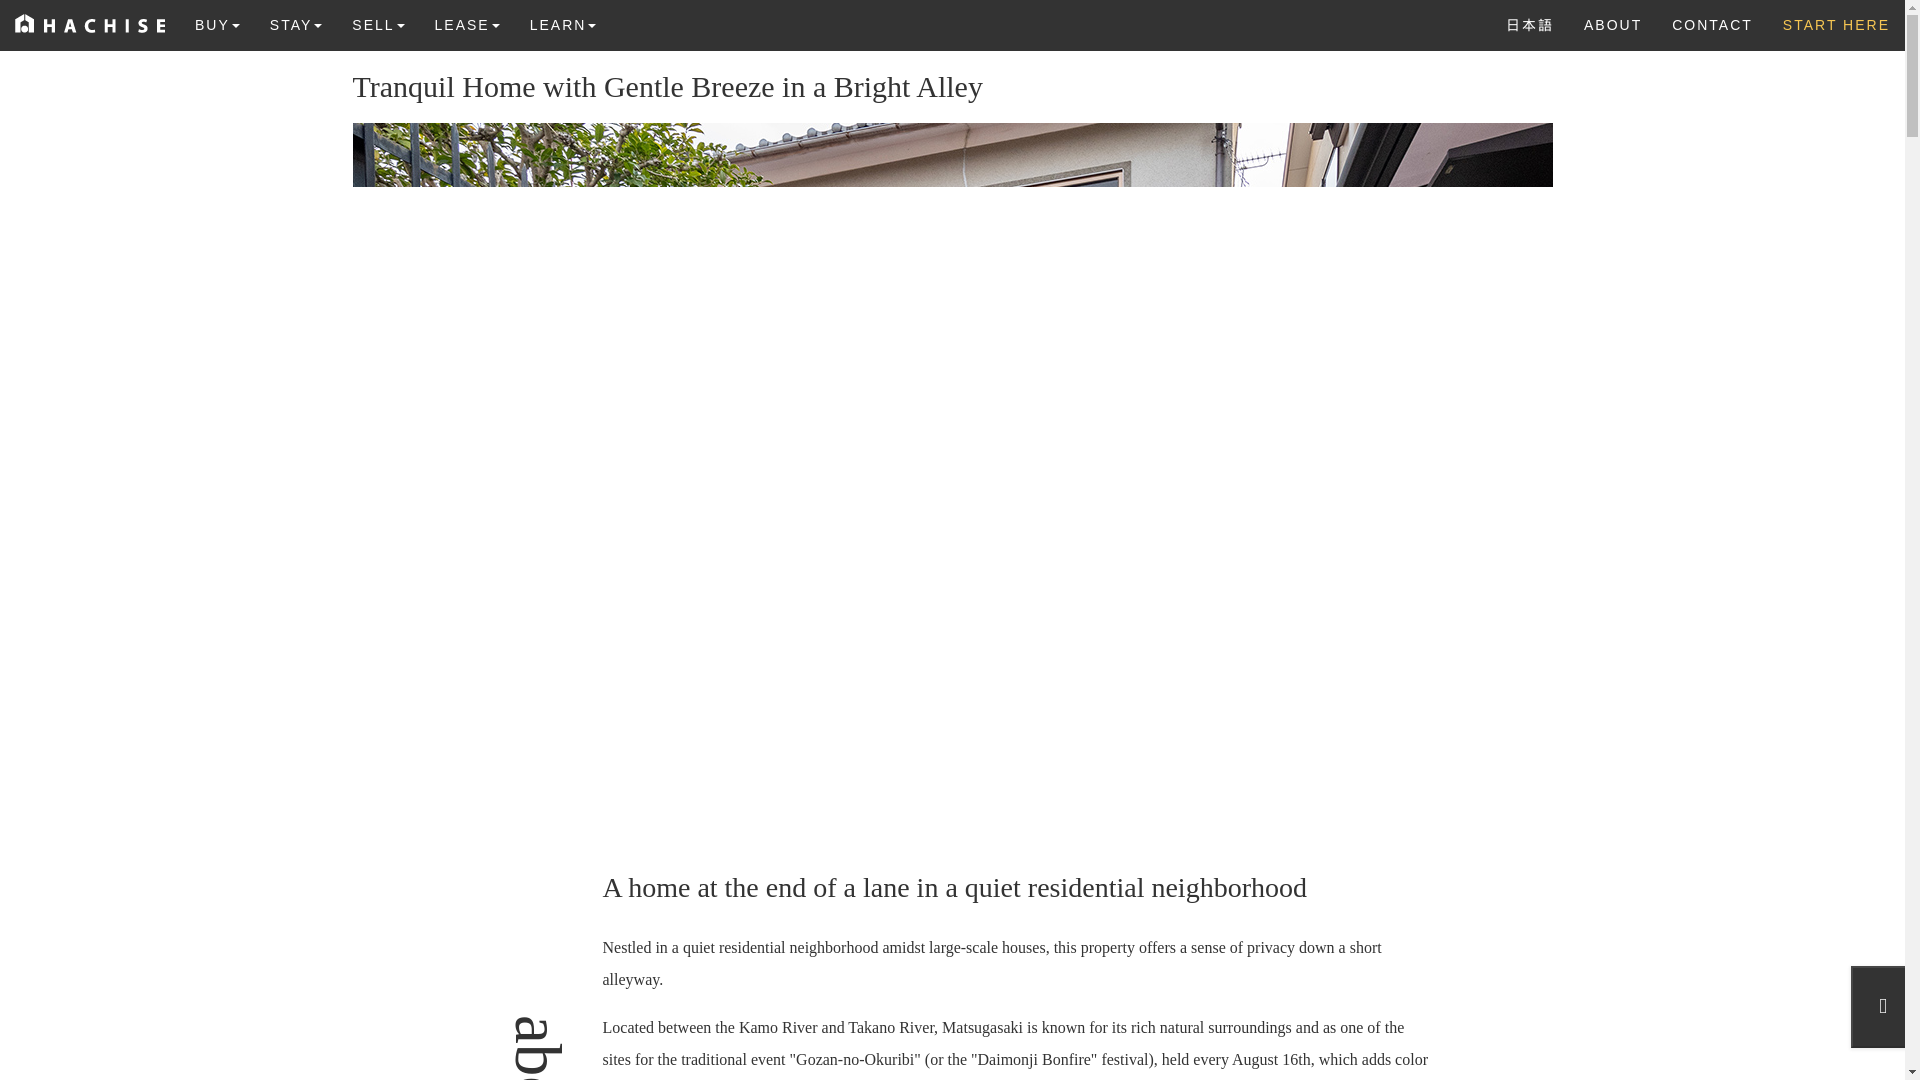 The width and height of the screenshot is (1920, 1080). What do you see at coordinates (296, 24) in the screenshot?
I see `STAY` at bounding box center [296, 24].